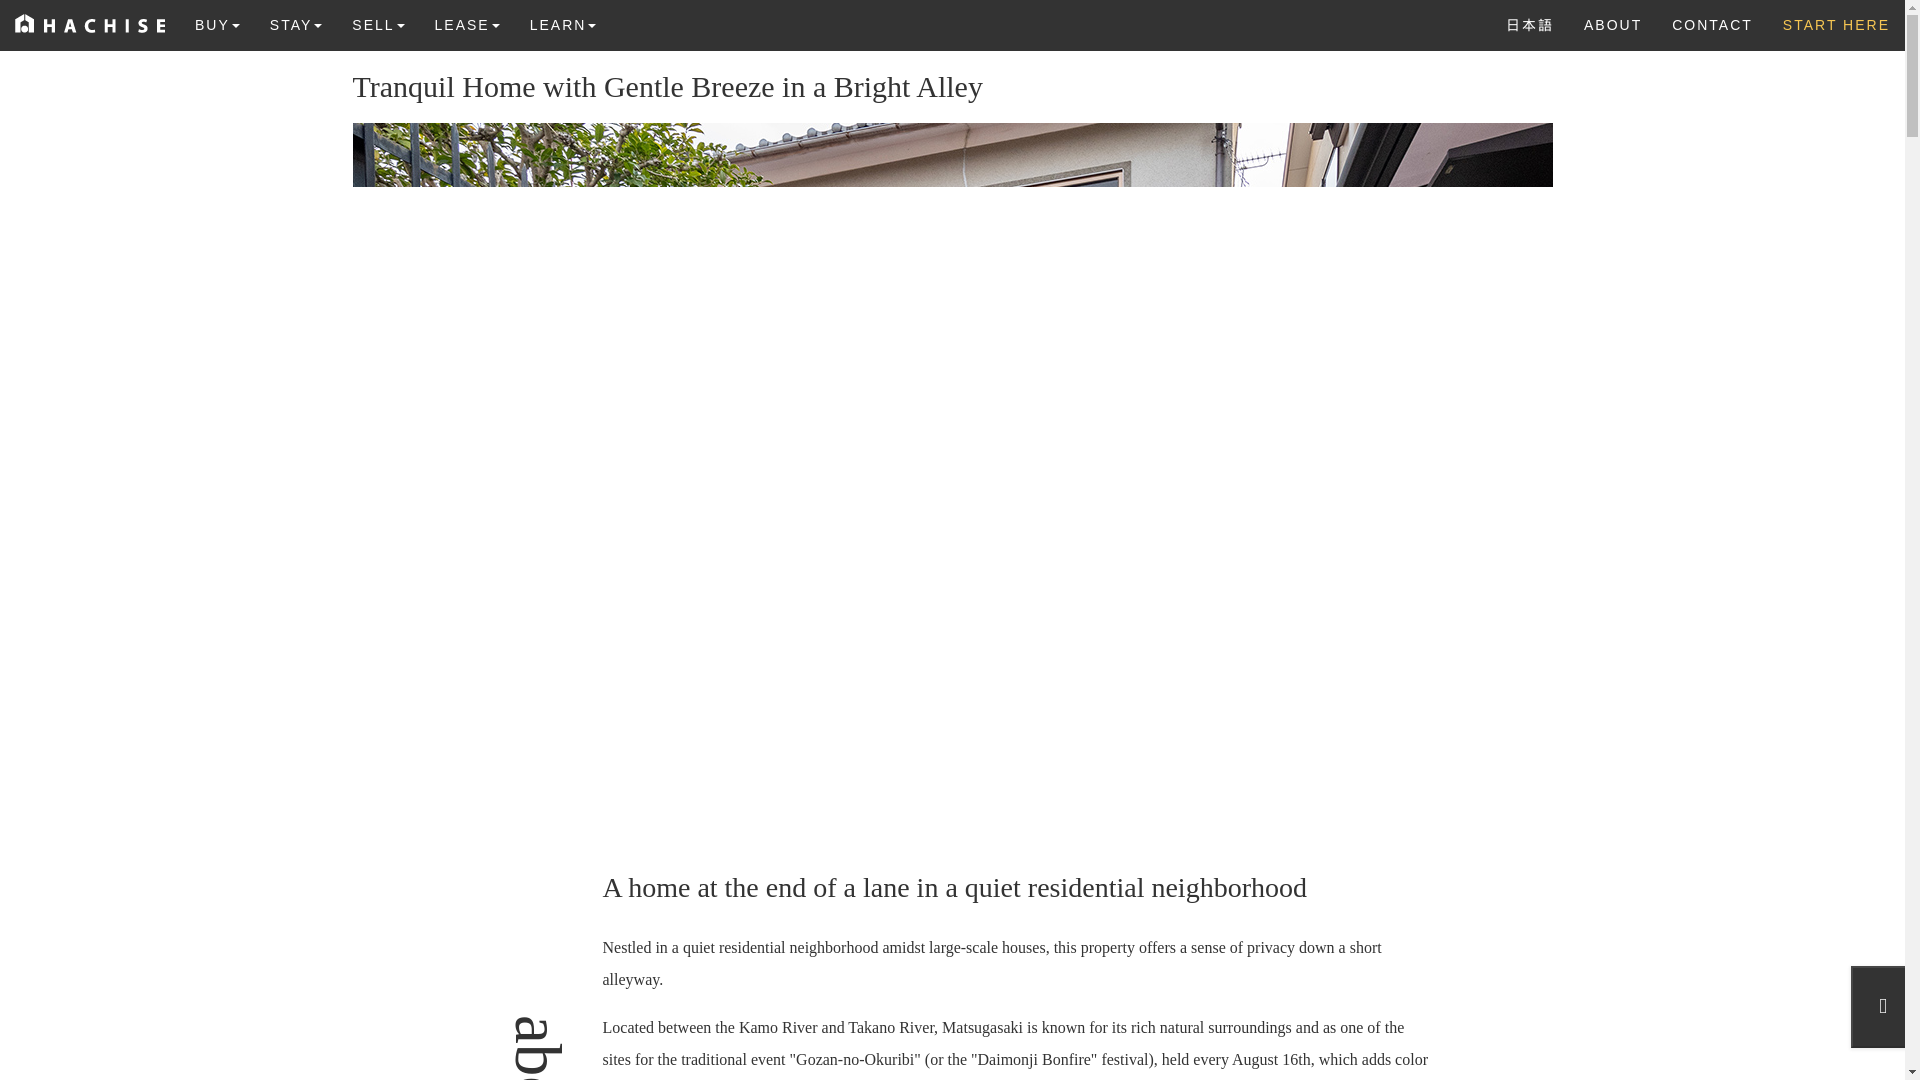 The width and height of the screenshot is (1920, 1080). What do you see at coordinates (296, 24) in the screenshot?
I see `STAY` at bounding box center [296, 24].